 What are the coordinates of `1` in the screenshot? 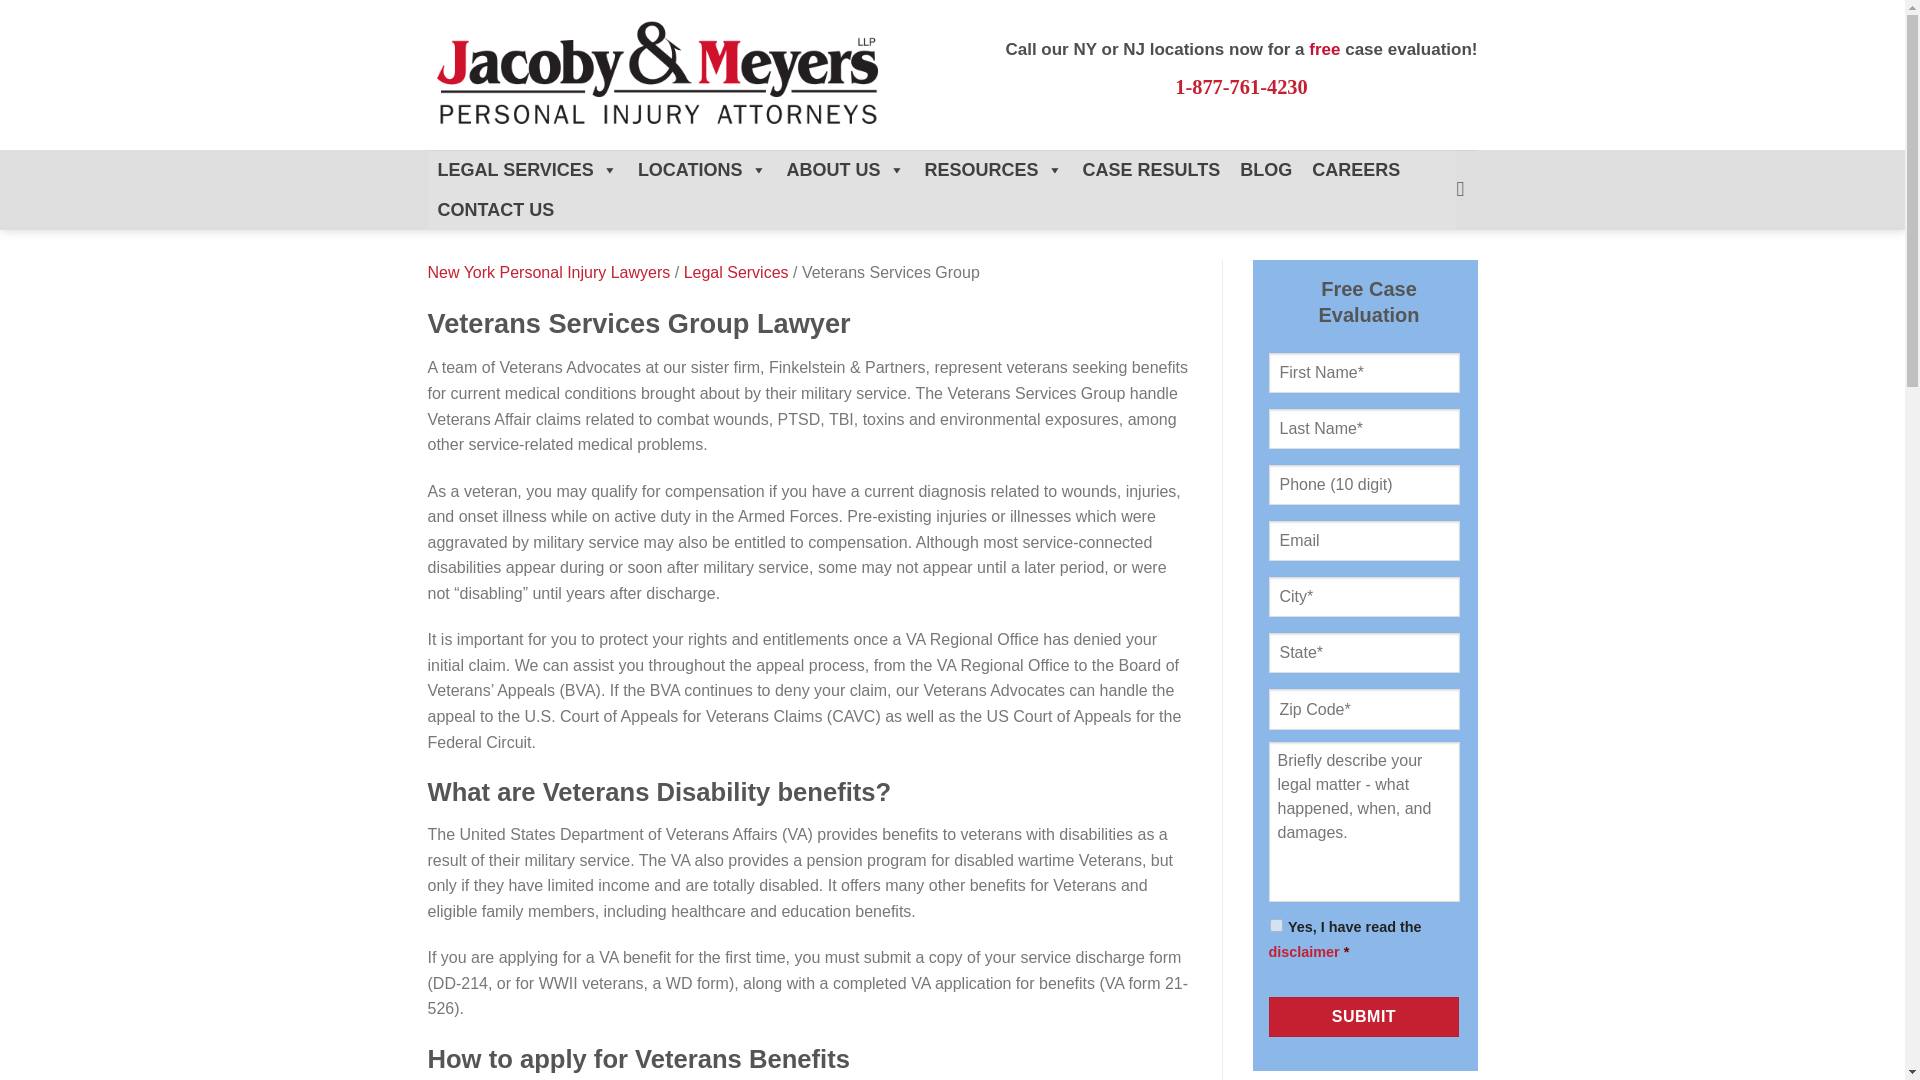 It's located at (1276, 926).